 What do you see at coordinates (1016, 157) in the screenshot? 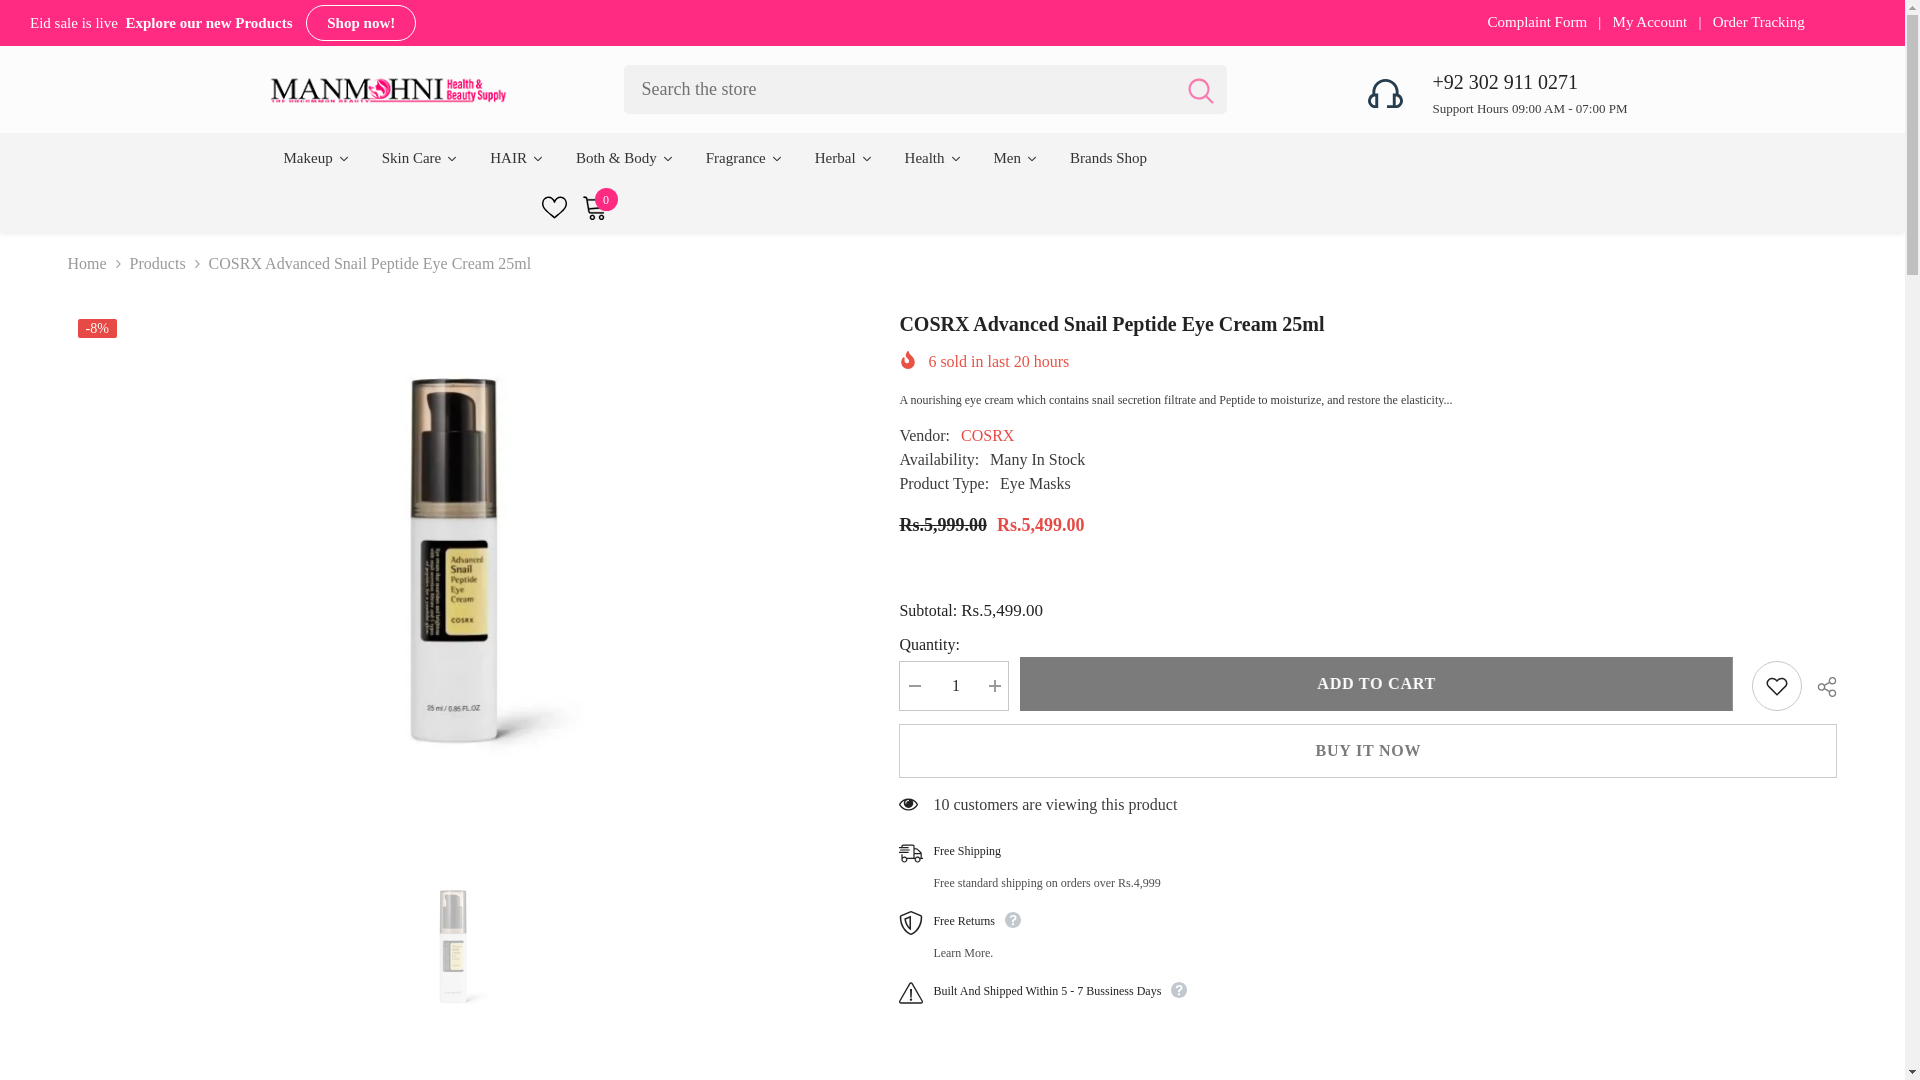
I see `Men` at bounding box center [1016, 157].